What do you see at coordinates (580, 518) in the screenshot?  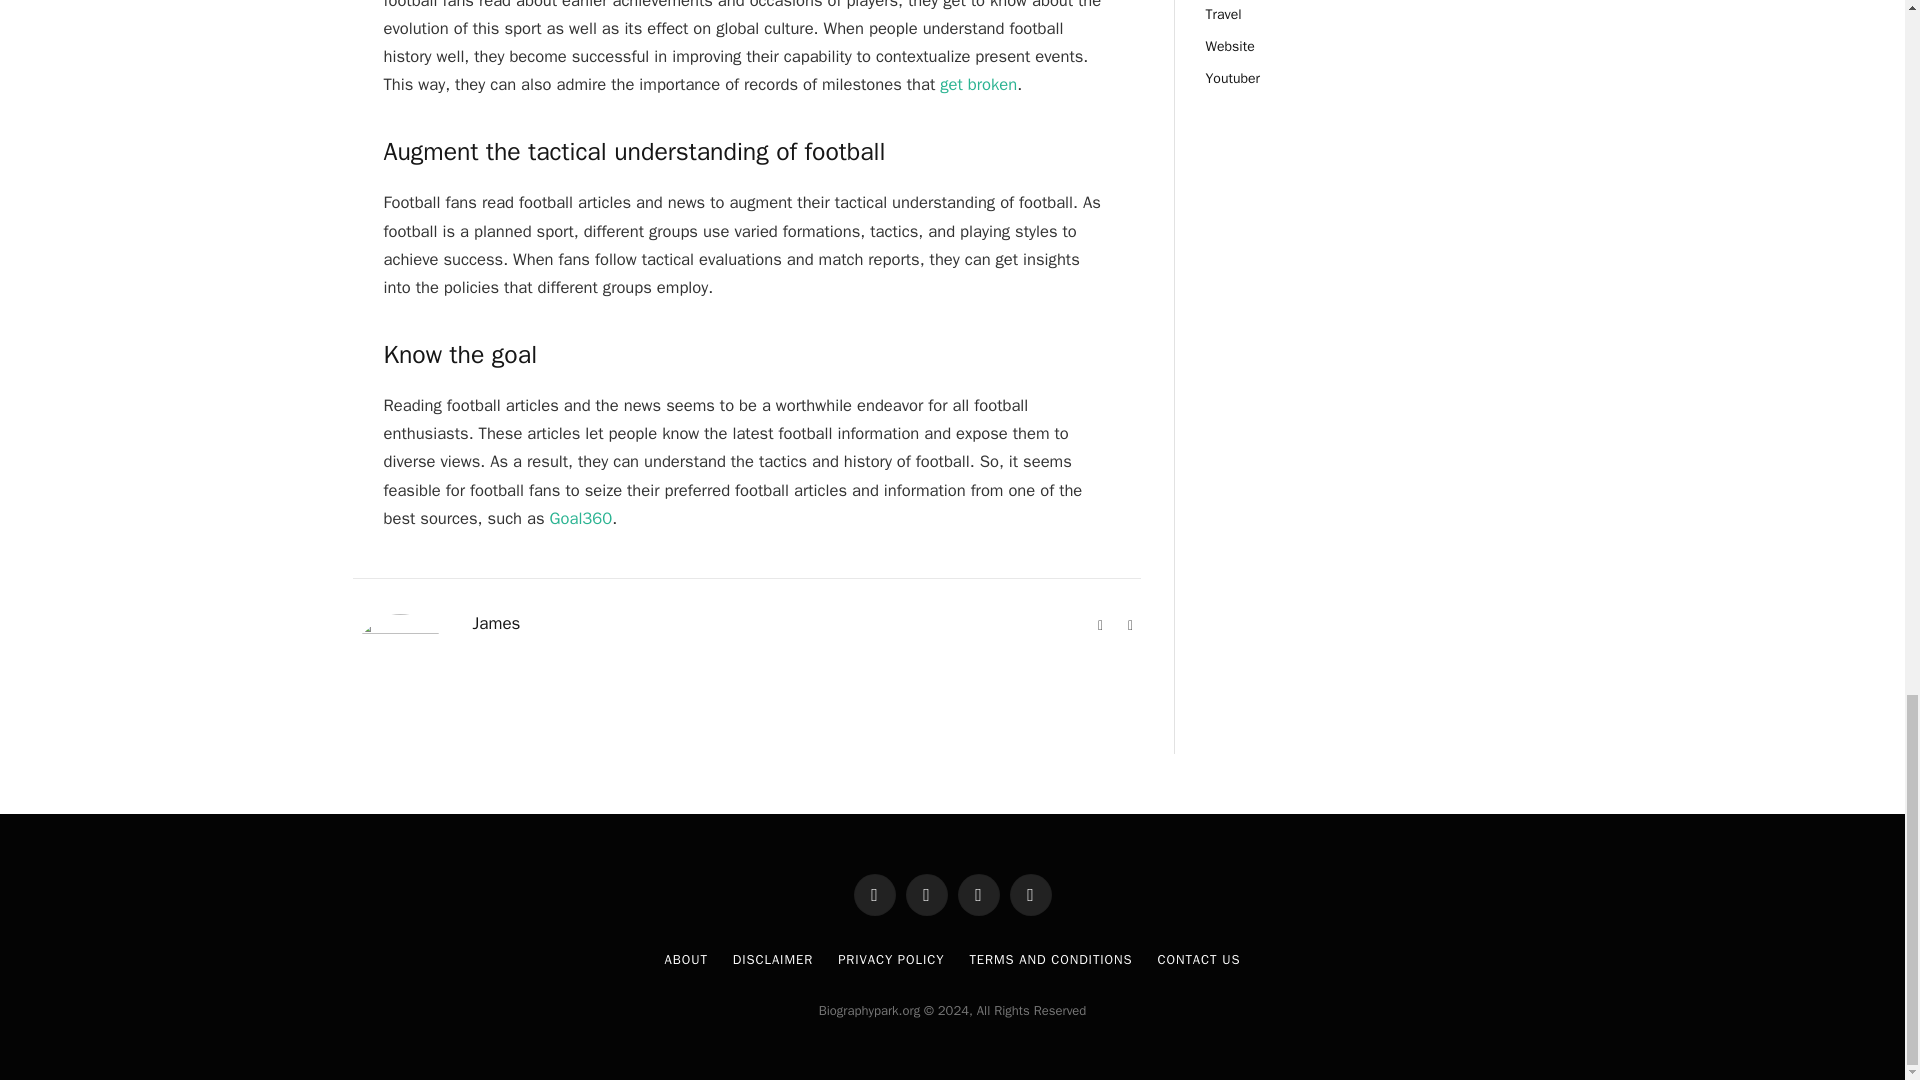 I see `Goal360` at bounding box center [580, 518].